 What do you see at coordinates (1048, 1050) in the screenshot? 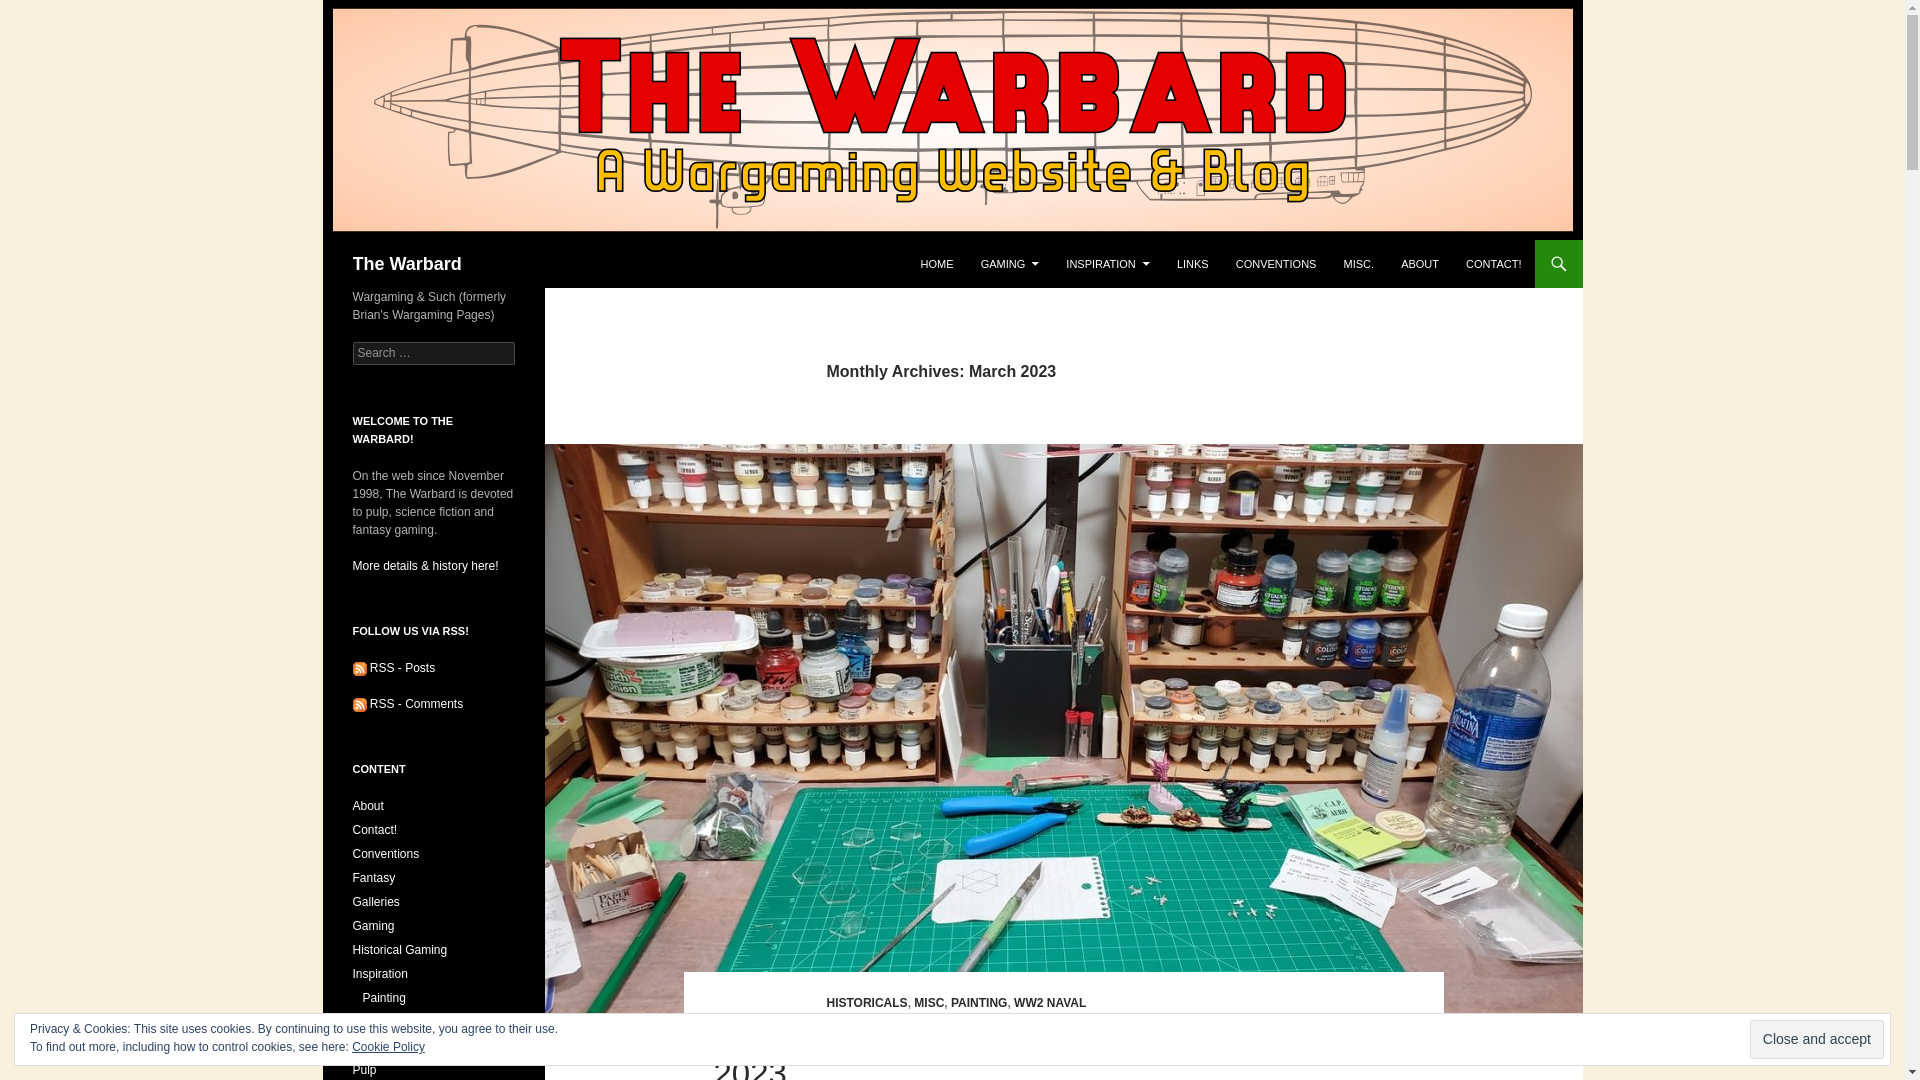
I see `THE WORKBENCH THIS WEEK, 28 MARCH 2023` at bounding box center [1048, 1050].